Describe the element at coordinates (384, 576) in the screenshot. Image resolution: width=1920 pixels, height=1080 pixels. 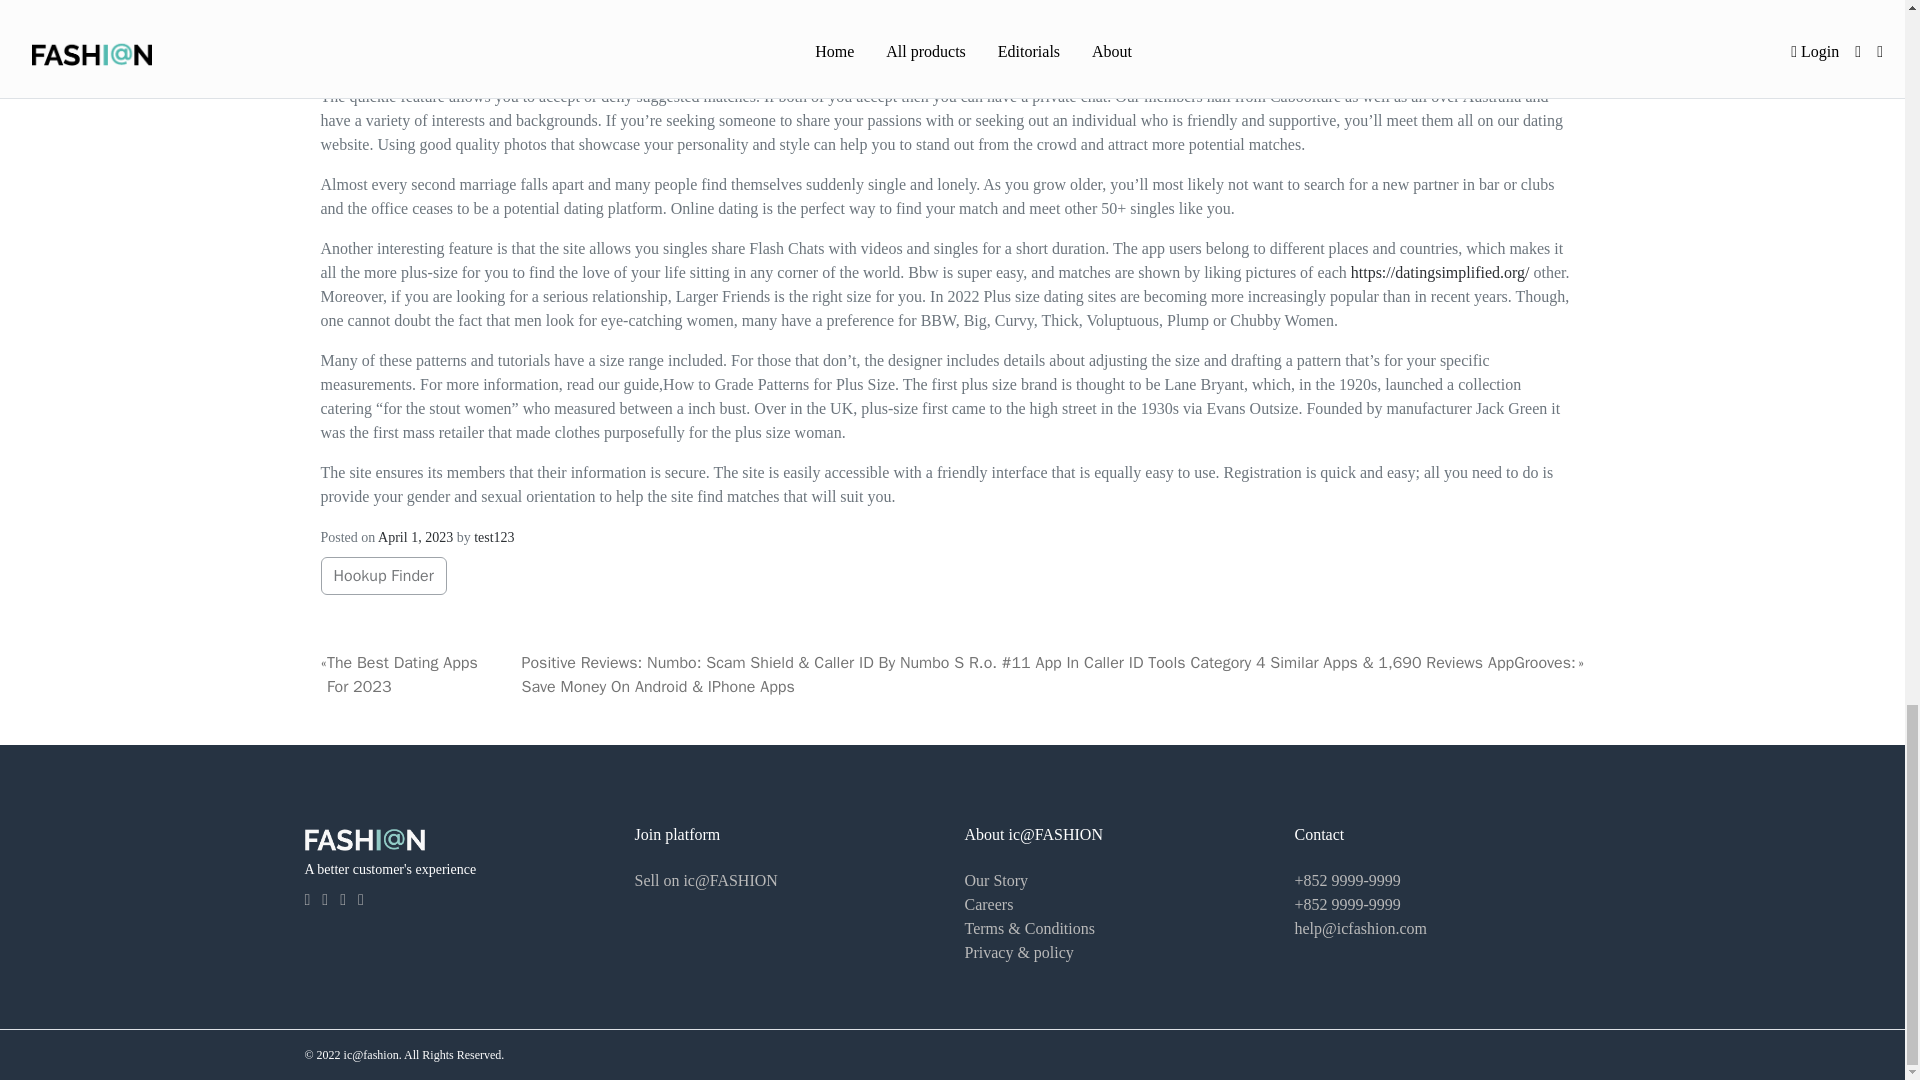
I see `Hookup Finder` at that location.